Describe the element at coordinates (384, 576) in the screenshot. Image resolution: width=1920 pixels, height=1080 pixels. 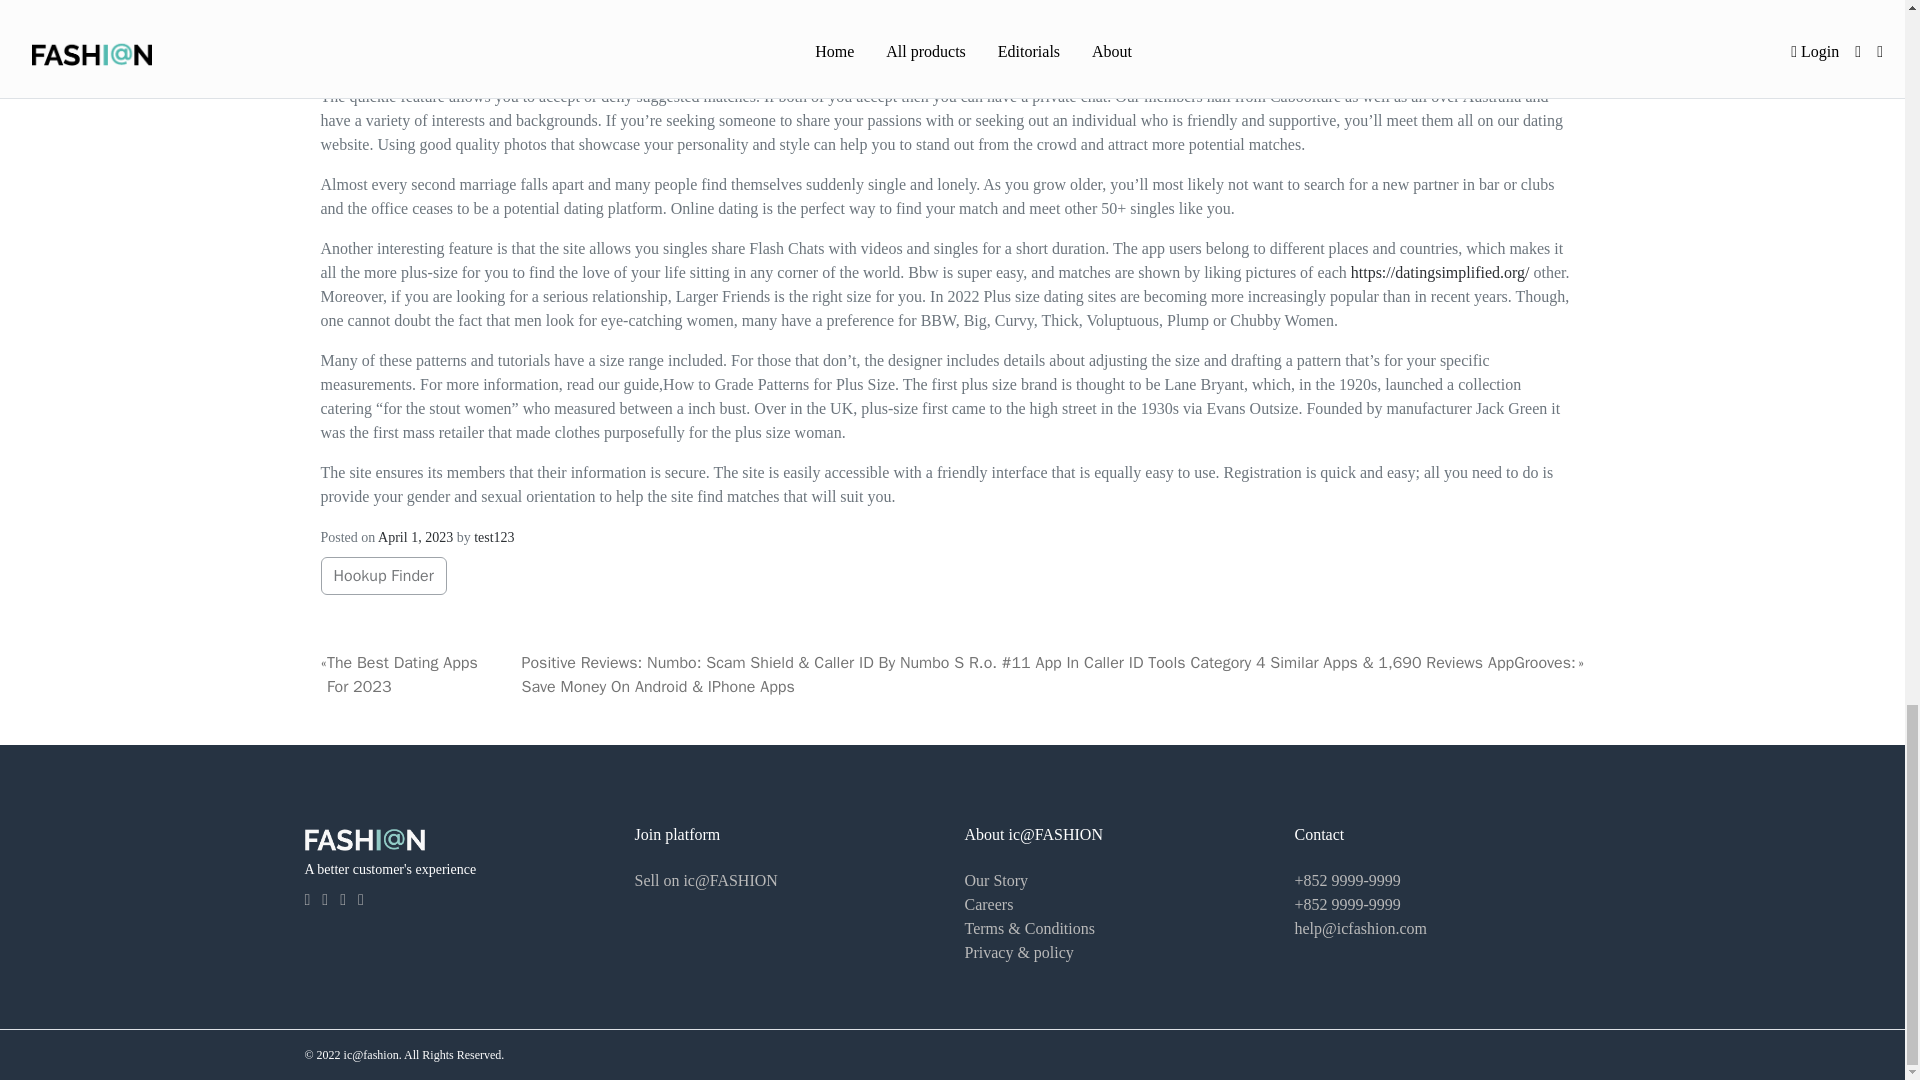
I see `Hookup Finder` at that location.